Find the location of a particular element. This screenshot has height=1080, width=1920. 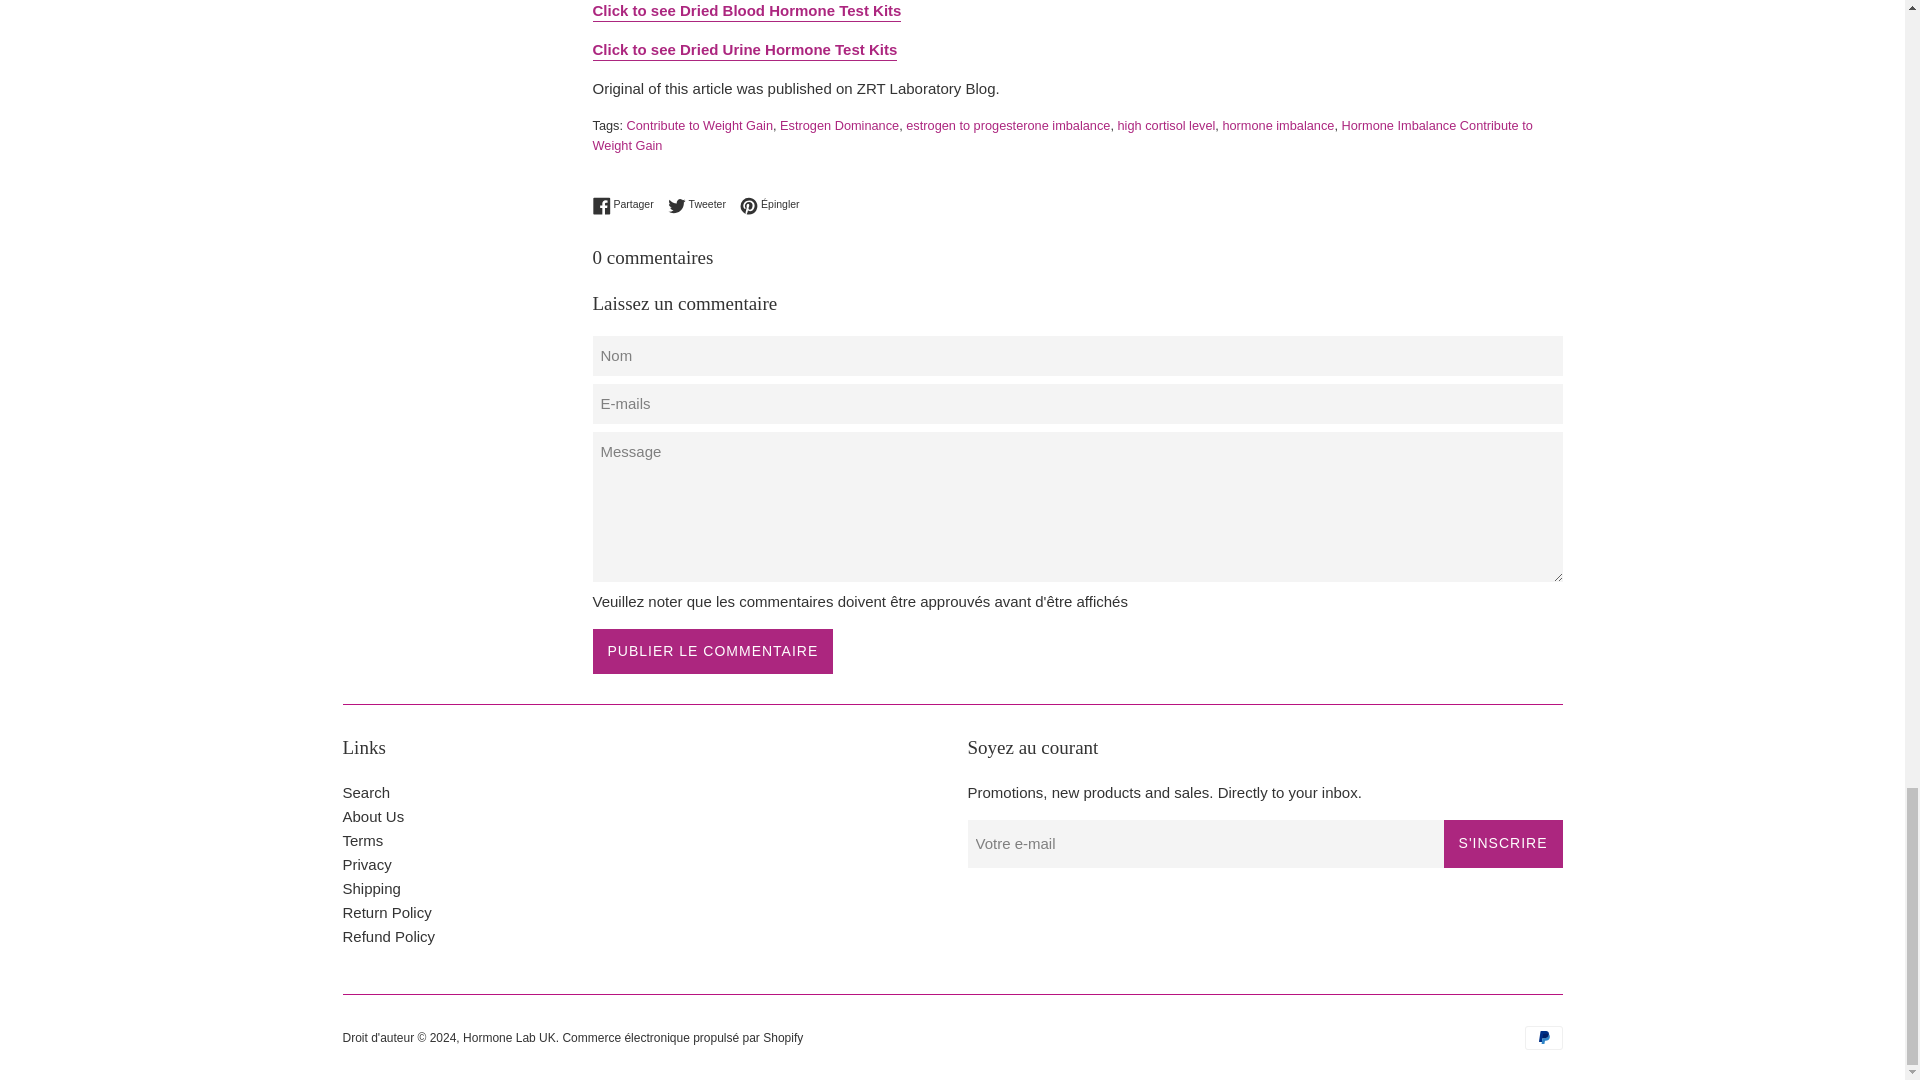

Estrogen Dominance is located at coordinates (838, 124).